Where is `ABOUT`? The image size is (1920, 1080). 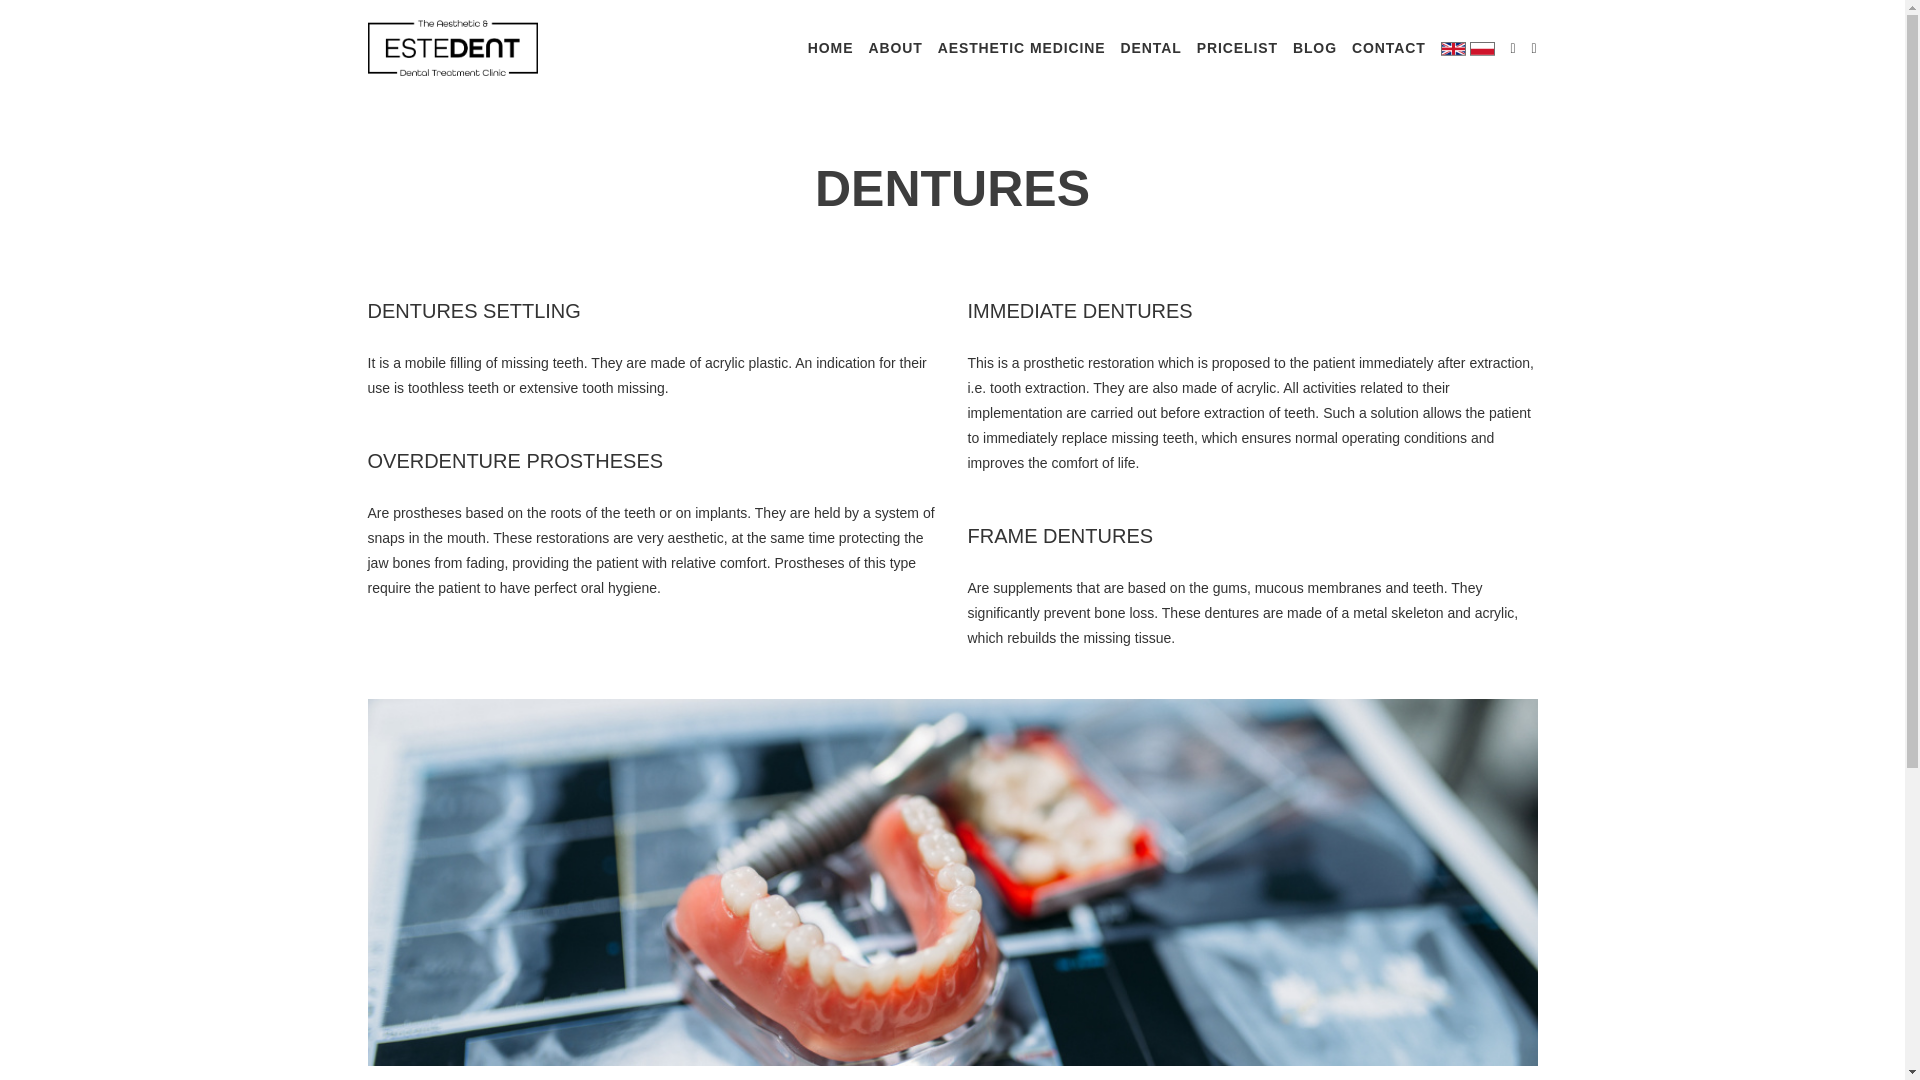
ABOUT is located at coordinates (894, 48).